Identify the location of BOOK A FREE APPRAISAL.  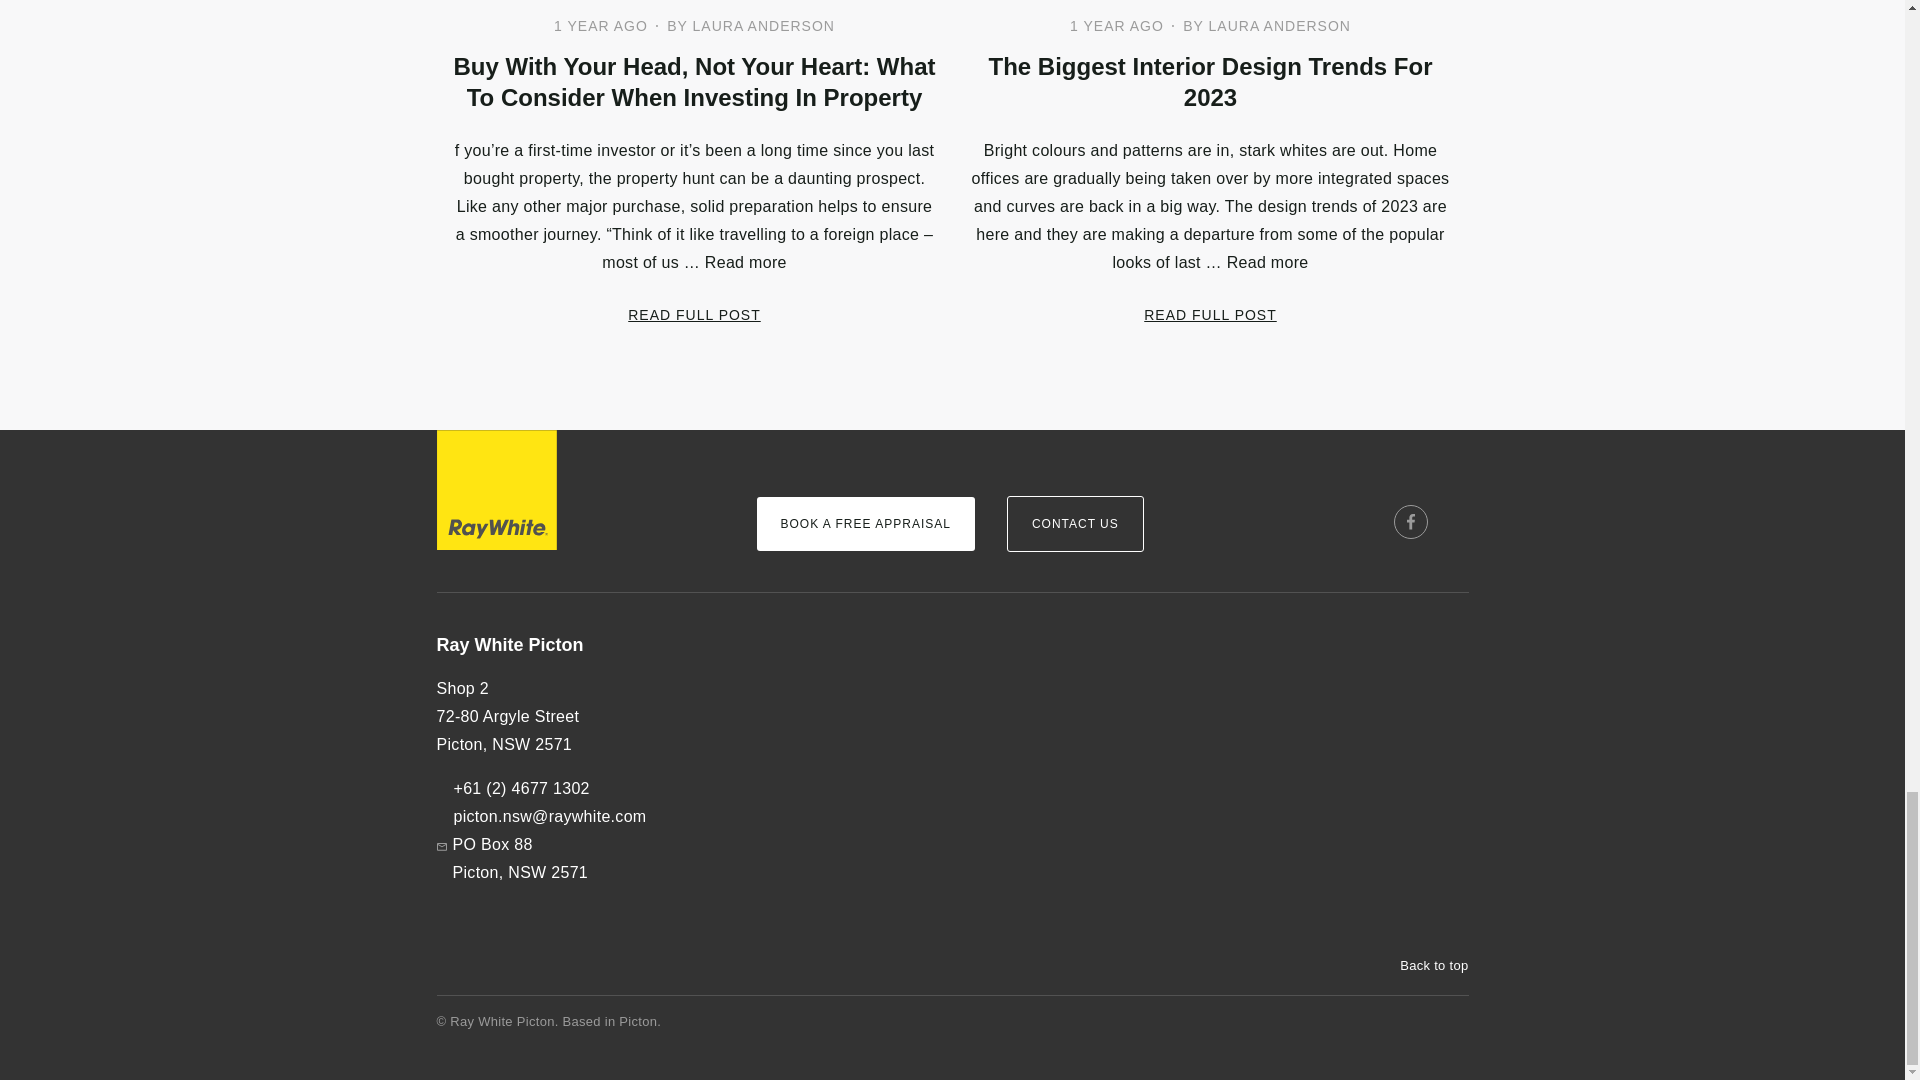
(864, 523).